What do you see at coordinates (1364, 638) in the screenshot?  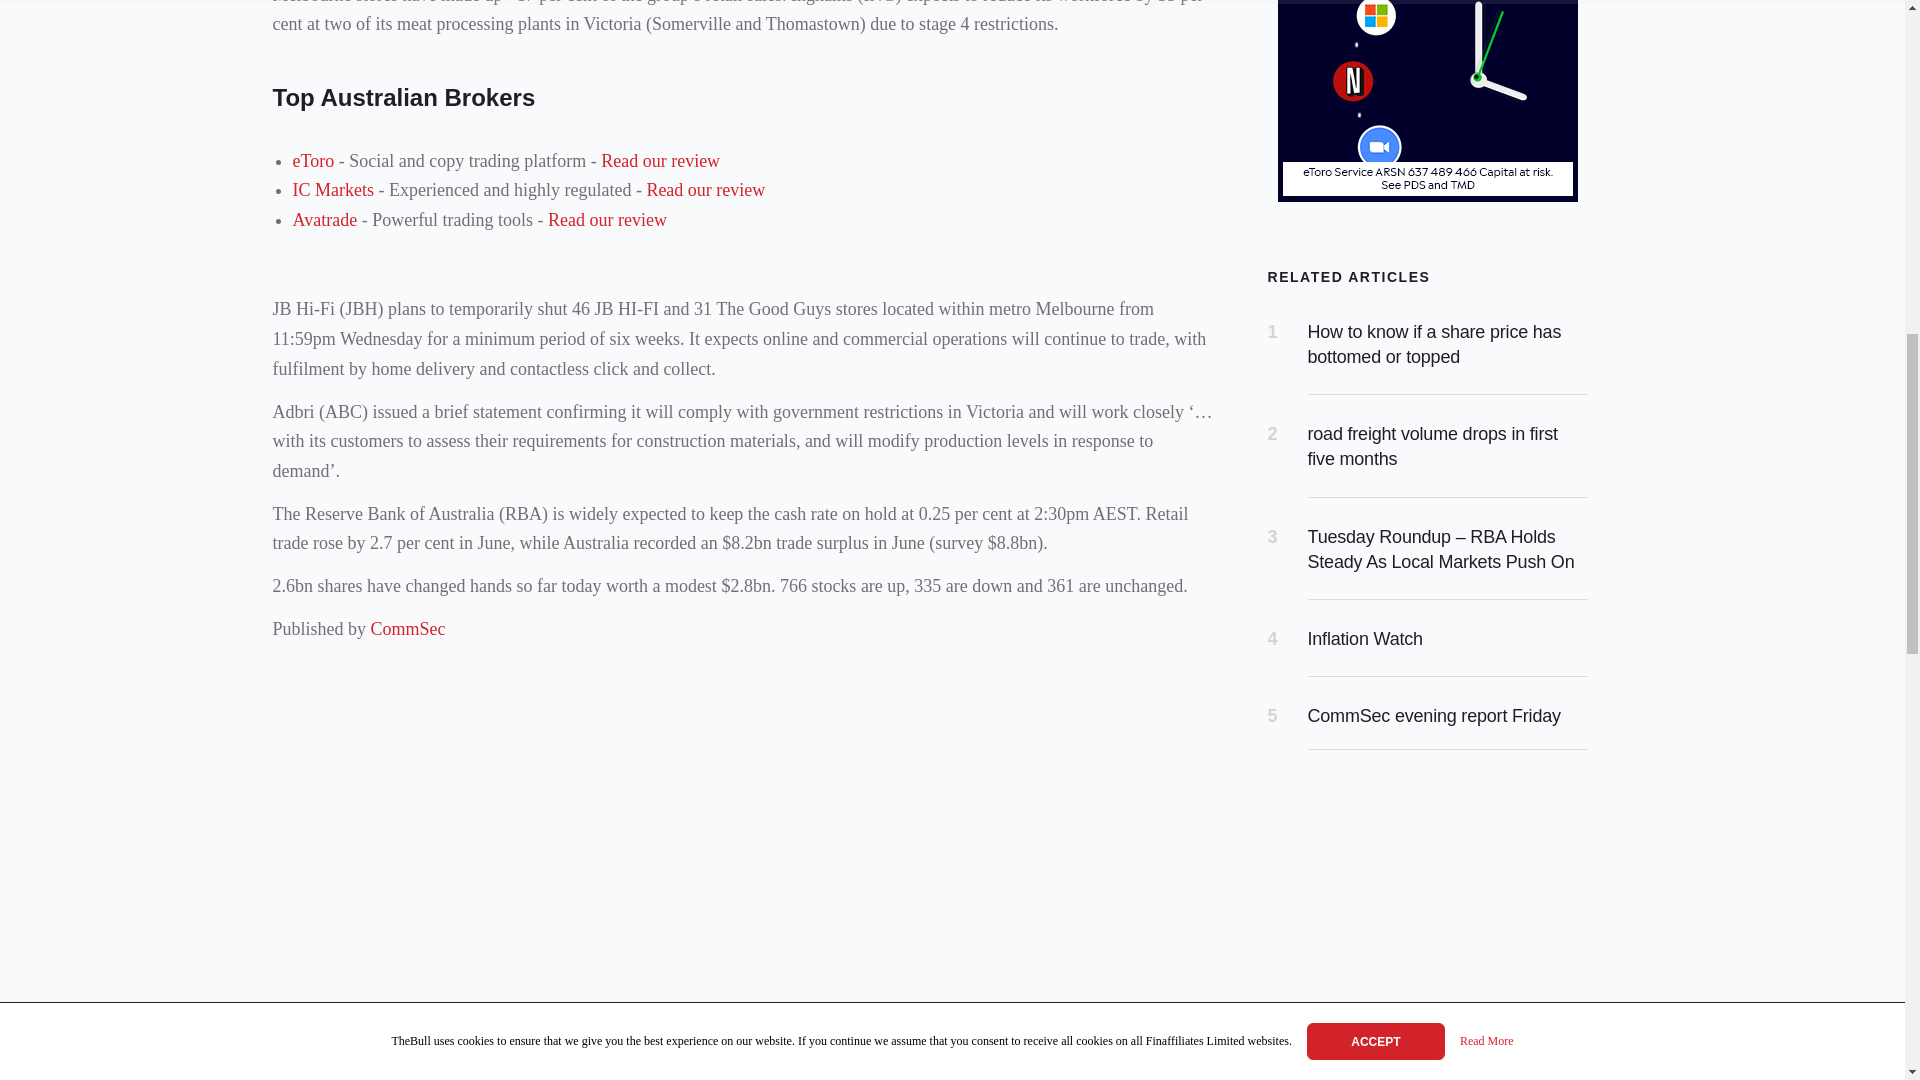 I see `Inflation Watch` at bounding box center [1364, 638].